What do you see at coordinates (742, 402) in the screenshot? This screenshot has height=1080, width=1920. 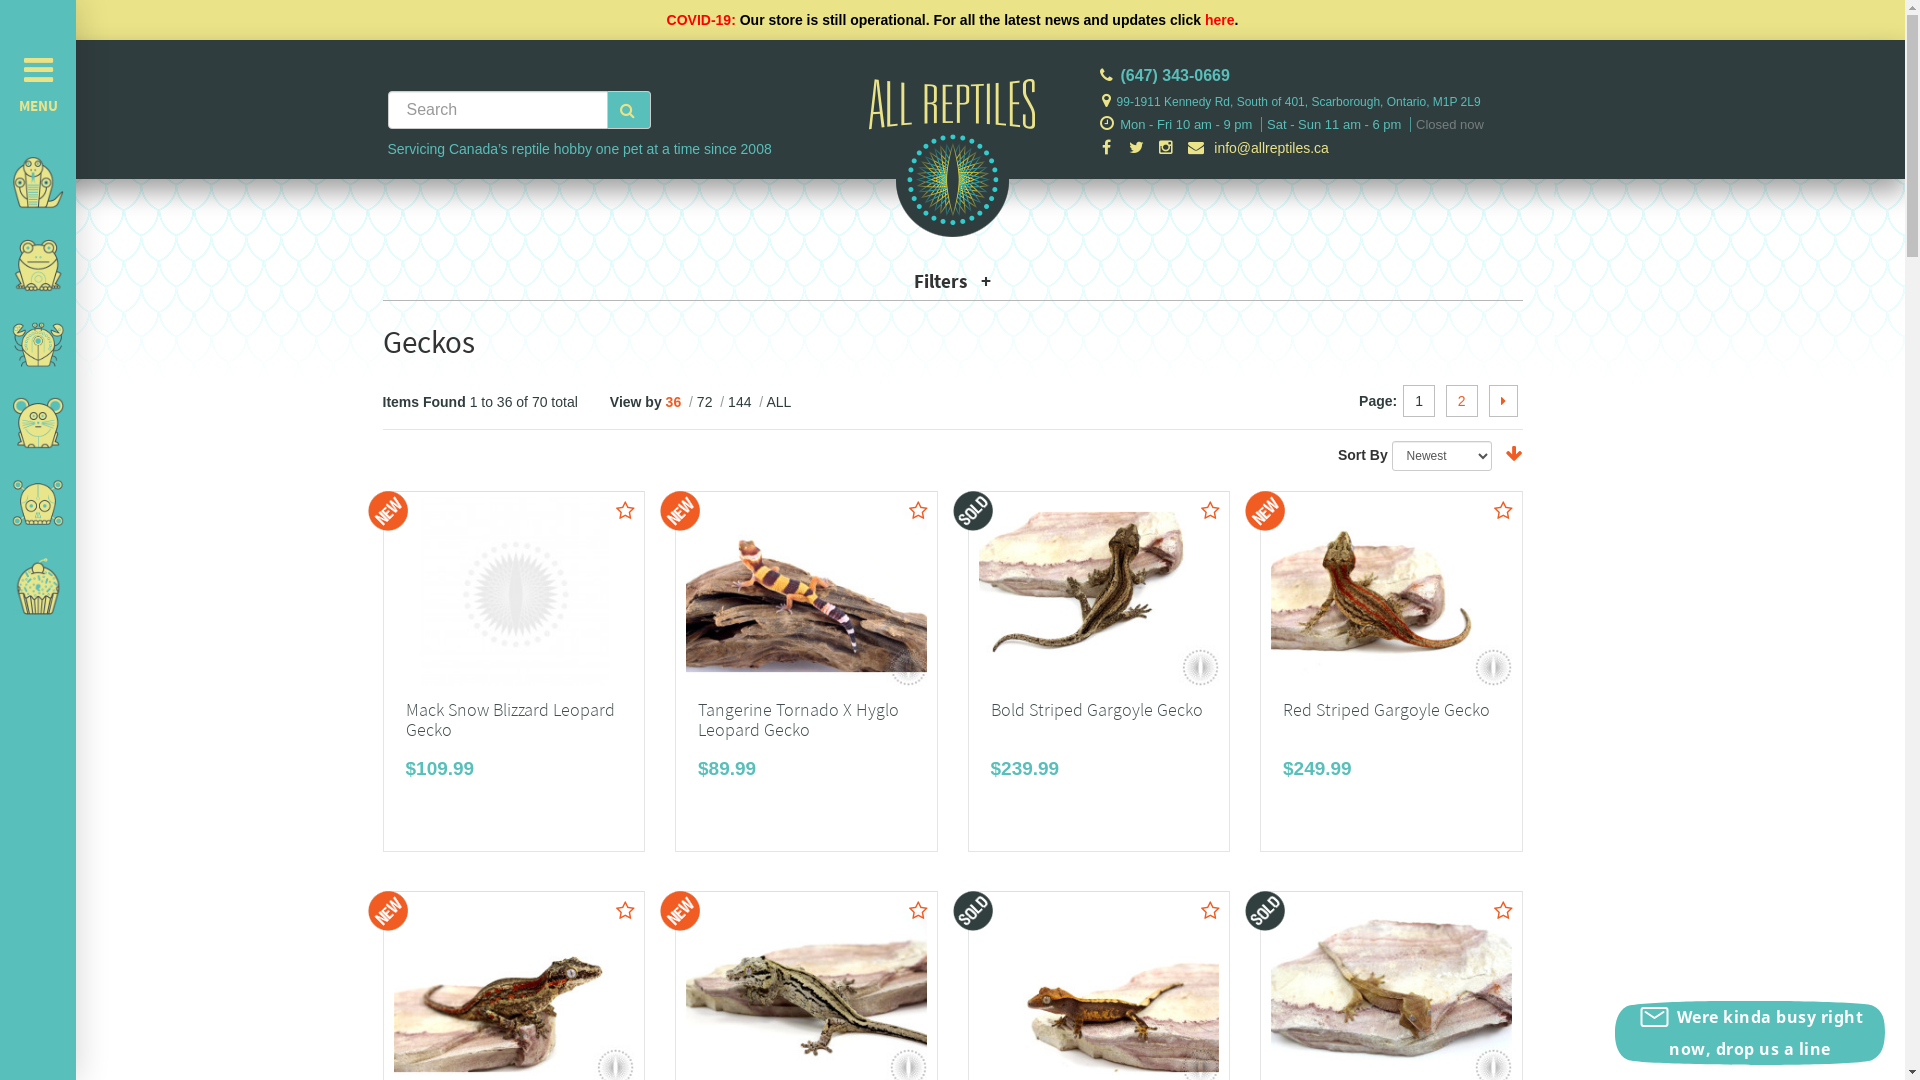 I see `144` at bounding box center [742, 402].